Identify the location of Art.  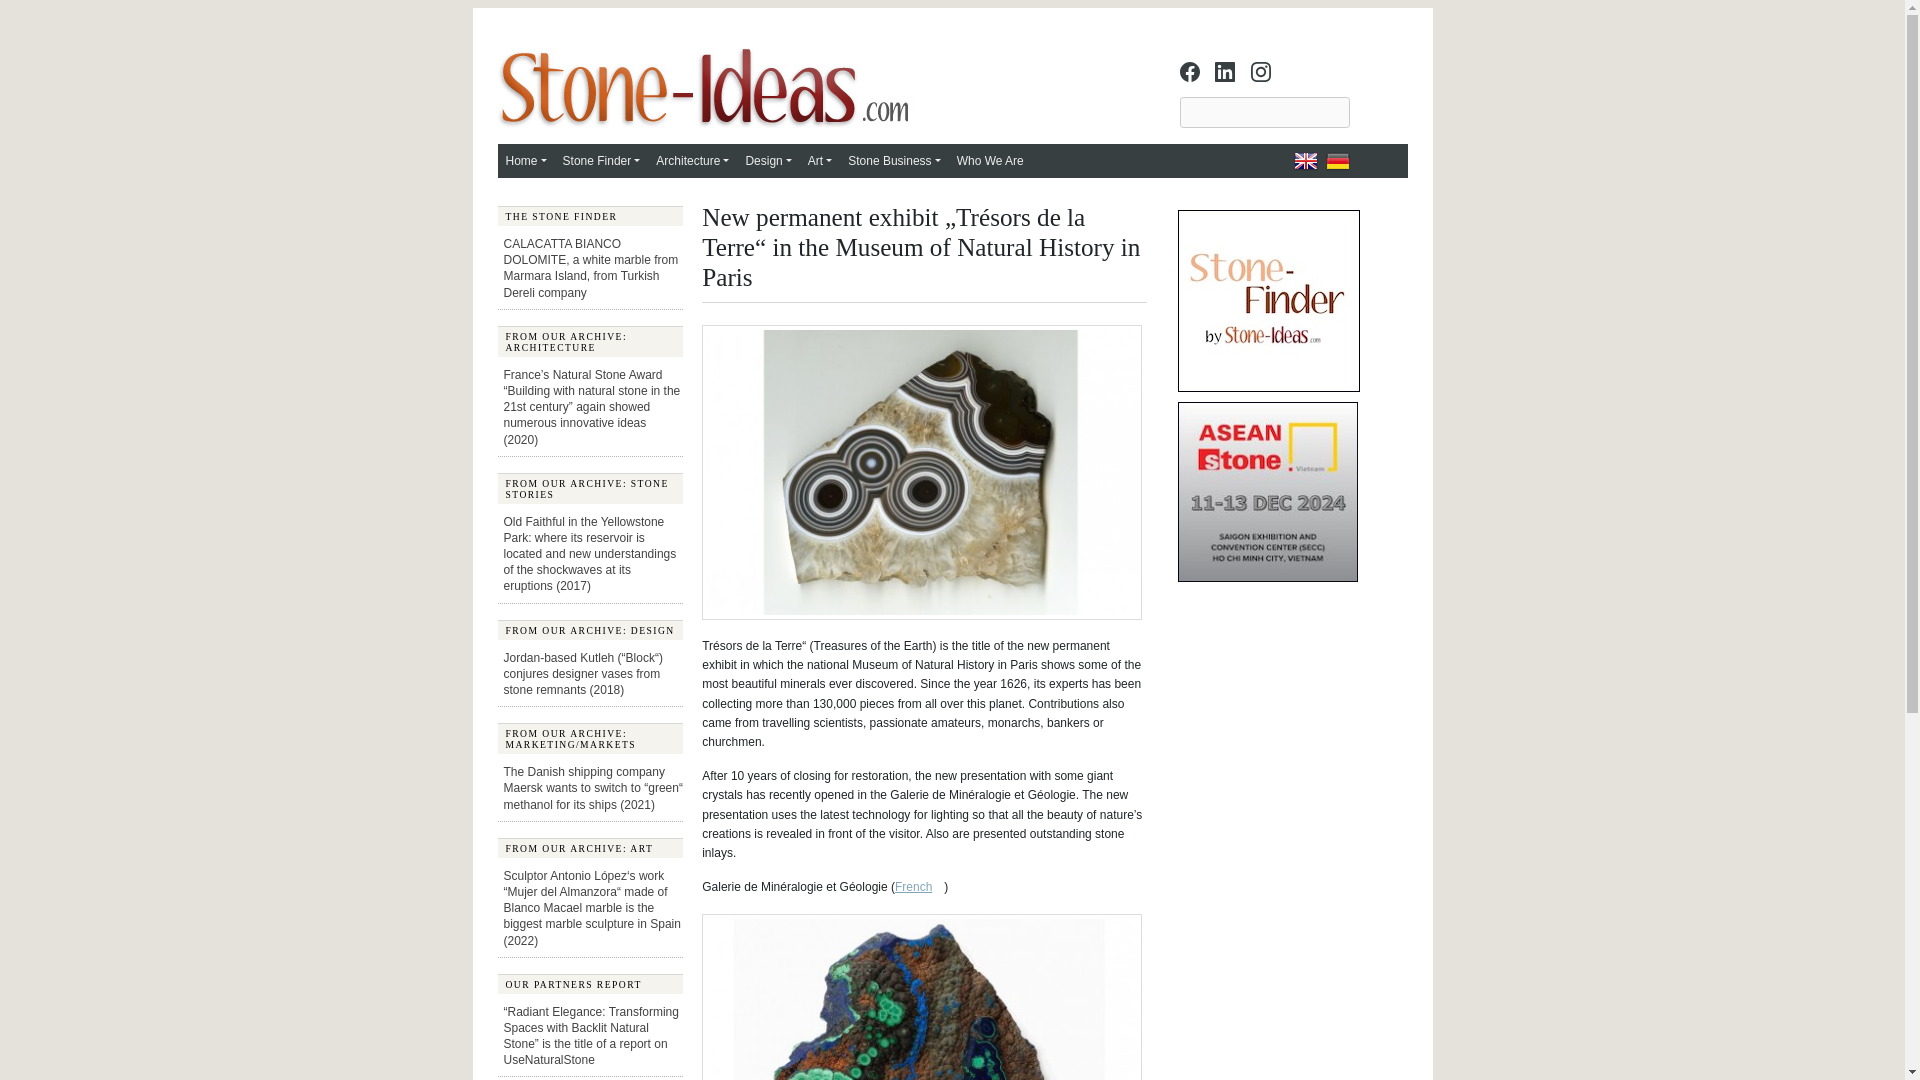
(820, 160).